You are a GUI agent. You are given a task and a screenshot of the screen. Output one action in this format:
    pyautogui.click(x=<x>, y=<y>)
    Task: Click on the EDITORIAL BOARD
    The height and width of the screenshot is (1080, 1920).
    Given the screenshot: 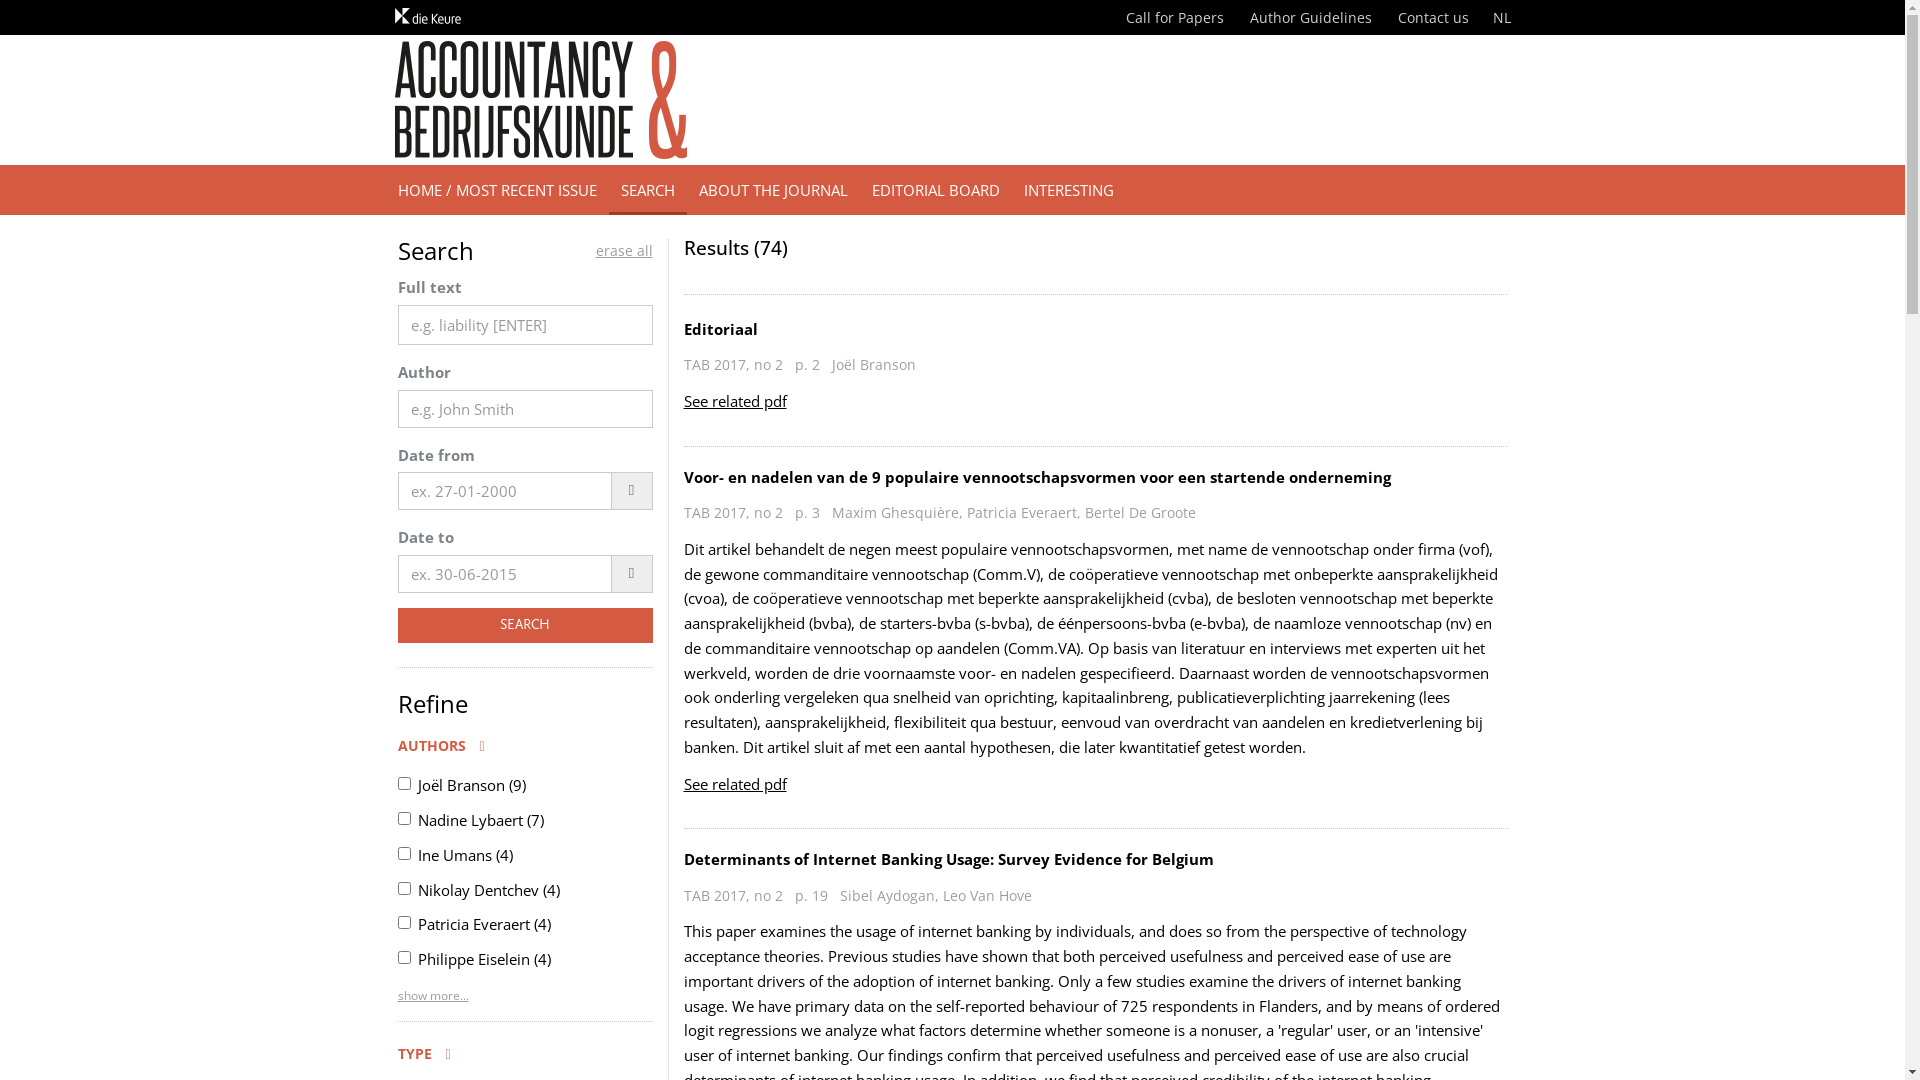 What is the action you would take?
    pyautogui.click(x=936, y=190)
    